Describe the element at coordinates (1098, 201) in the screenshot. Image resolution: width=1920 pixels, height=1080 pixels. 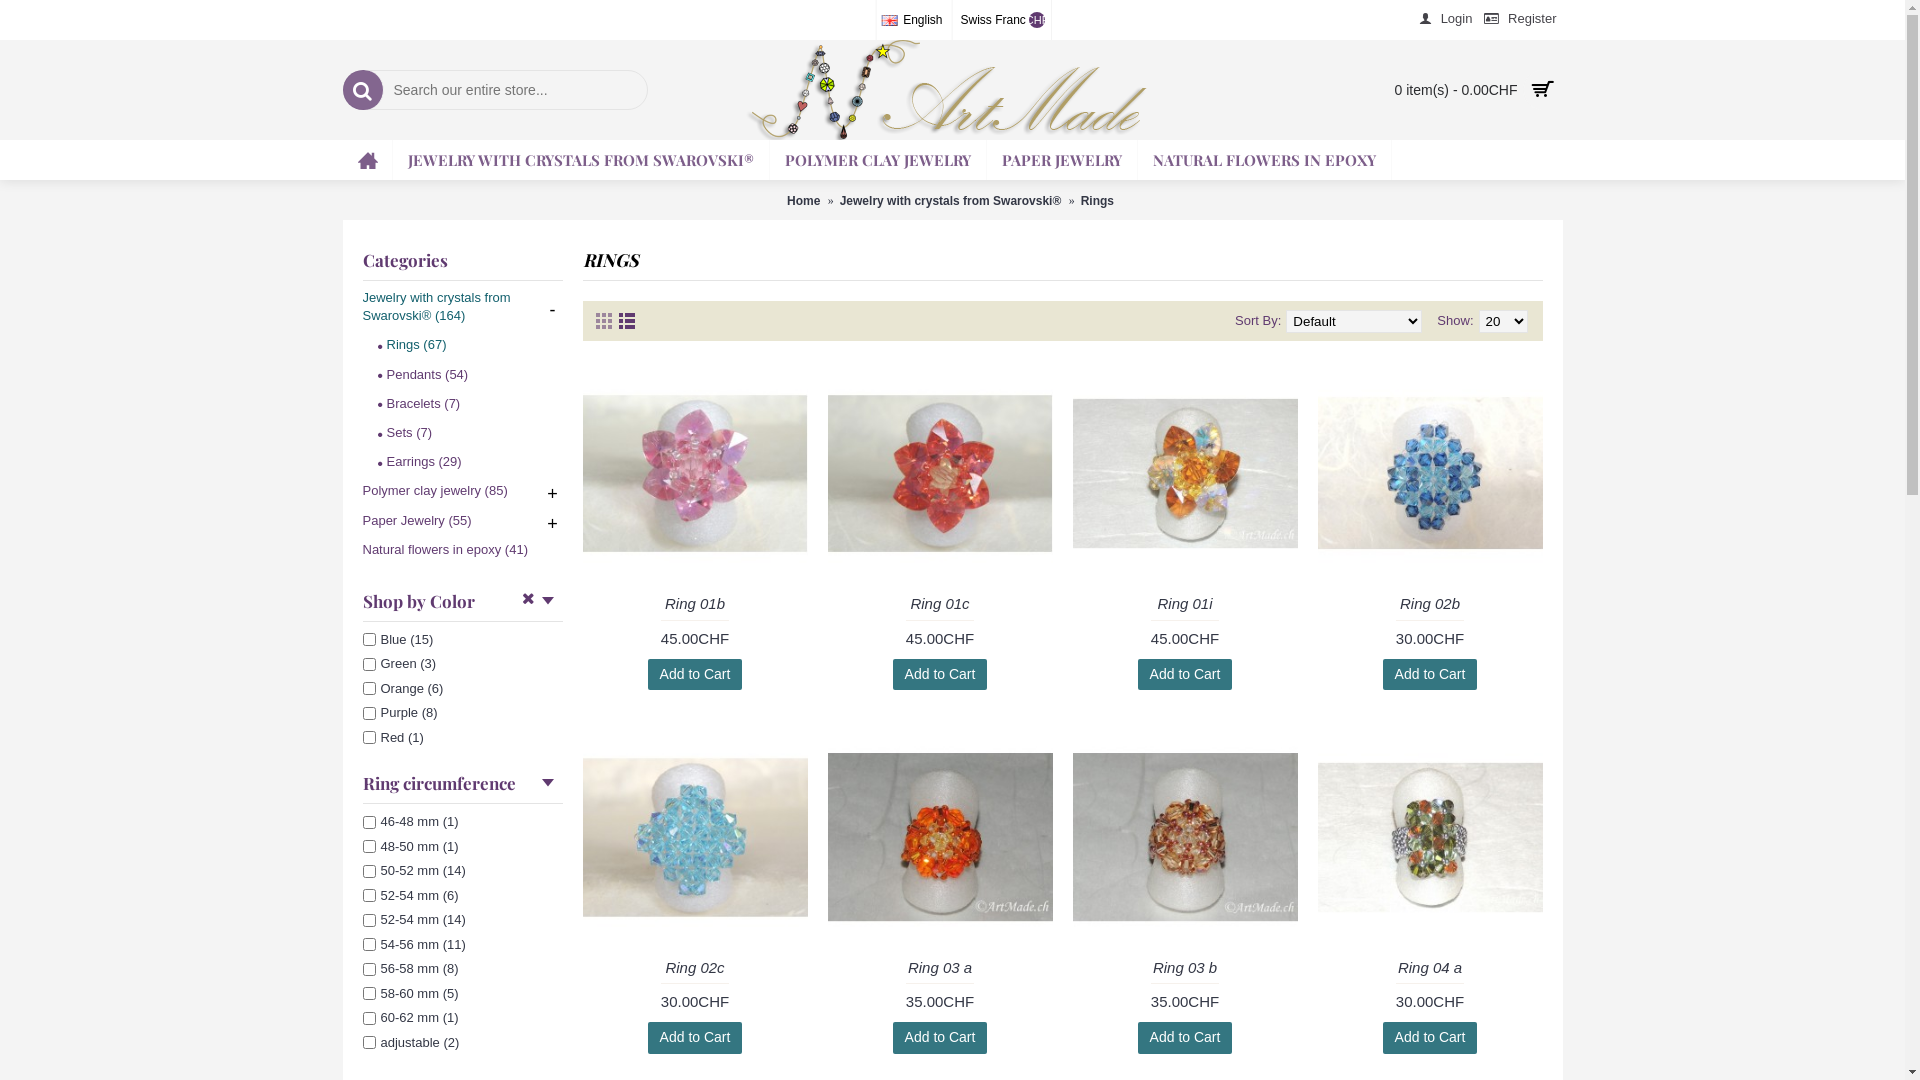
I see `Rings` at that location.